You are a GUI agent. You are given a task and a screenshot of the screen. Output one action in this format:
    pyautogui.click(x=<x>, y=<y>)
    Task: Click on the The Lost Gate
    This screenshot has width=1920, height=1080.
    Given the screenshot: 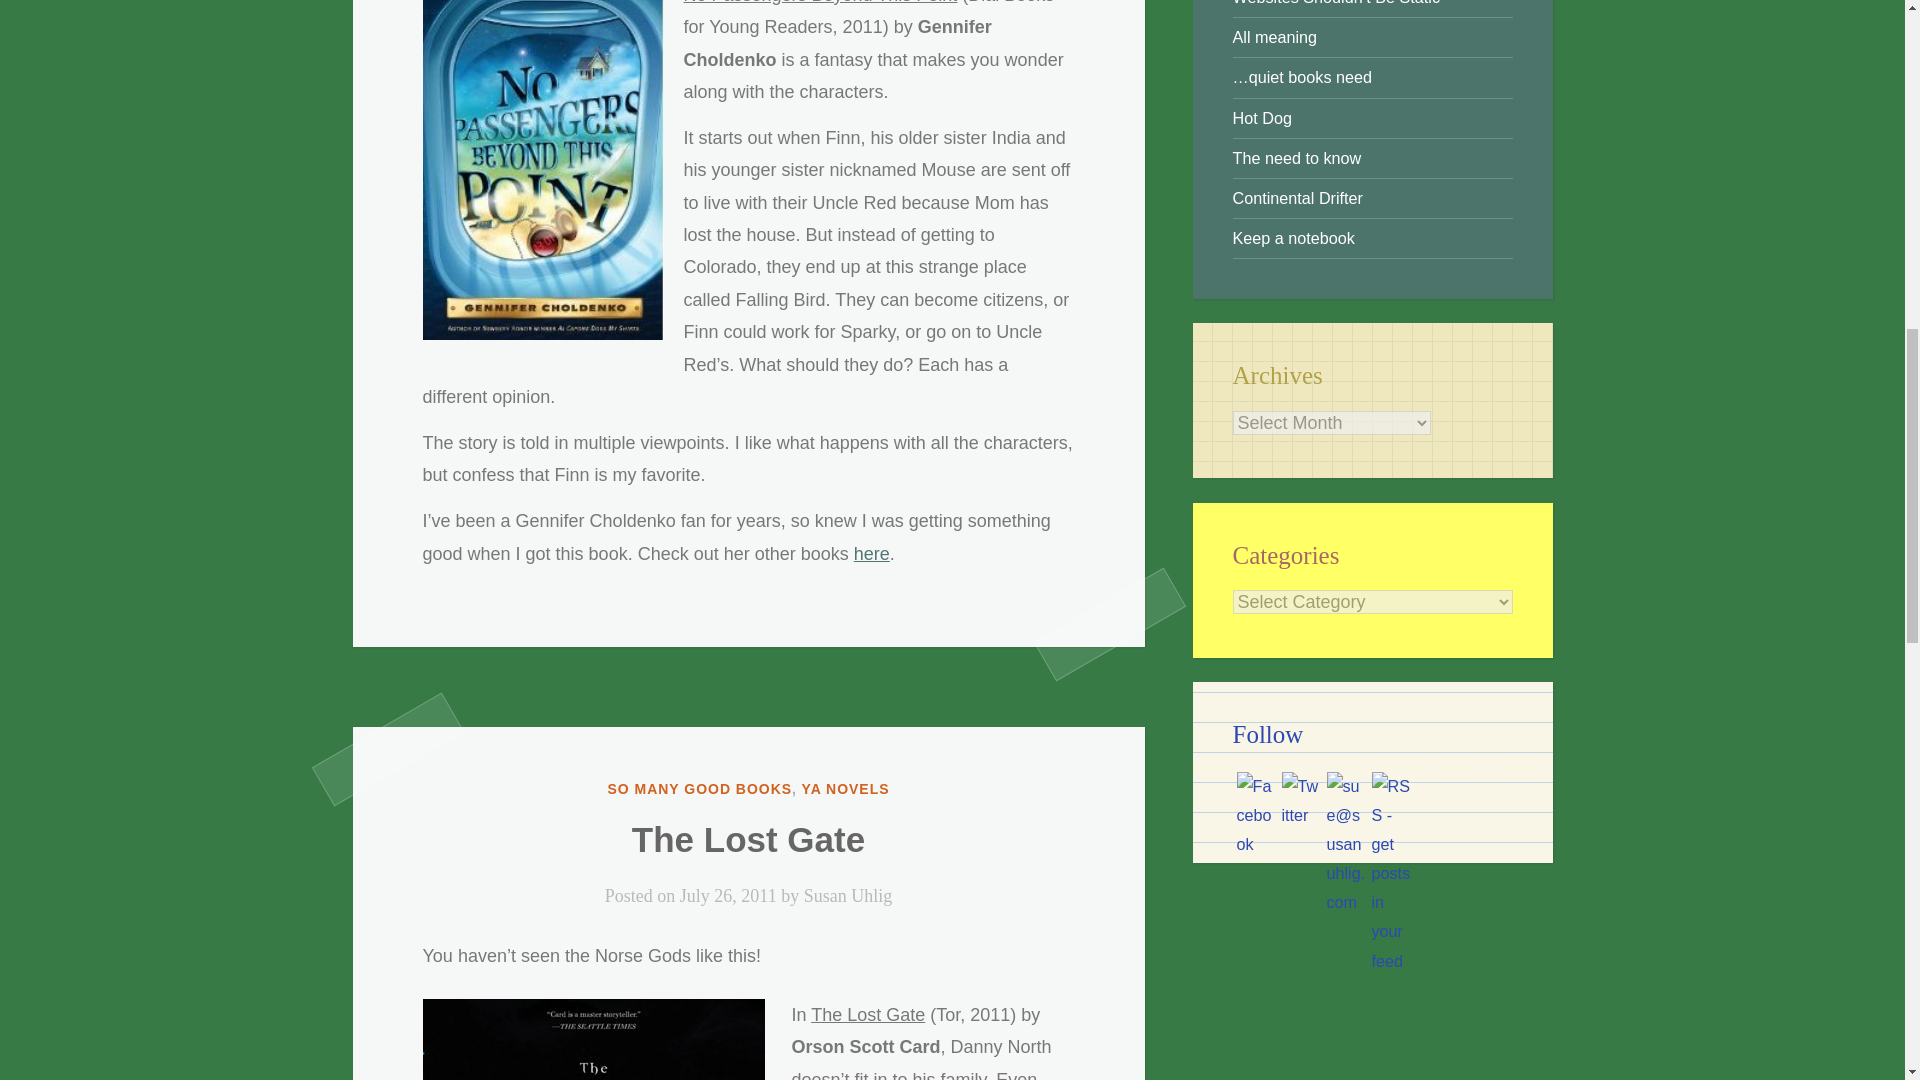 What is the action you would take?
    pyautogui.click(x=748, y=838)
    